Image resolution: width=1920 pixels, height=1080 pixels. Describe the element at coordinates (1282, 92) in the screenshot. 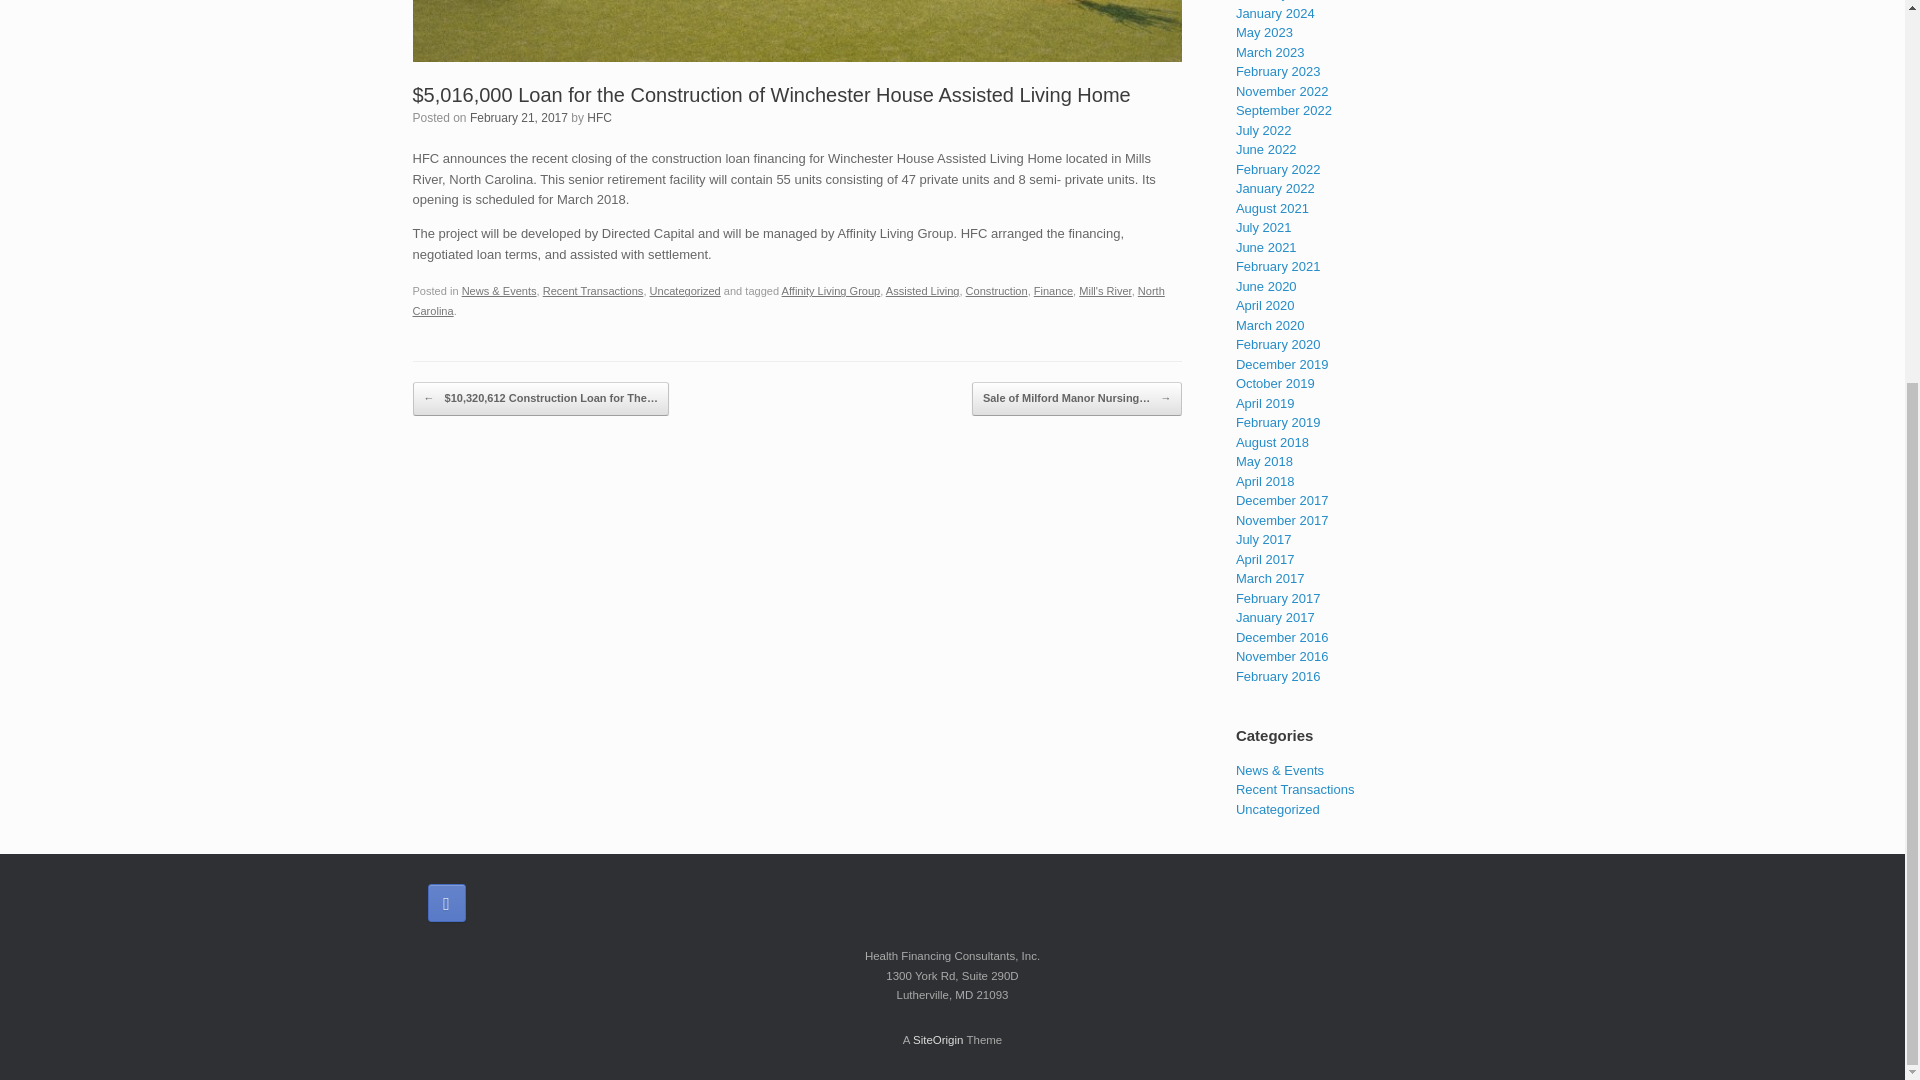

I see `November 2022` at that location.